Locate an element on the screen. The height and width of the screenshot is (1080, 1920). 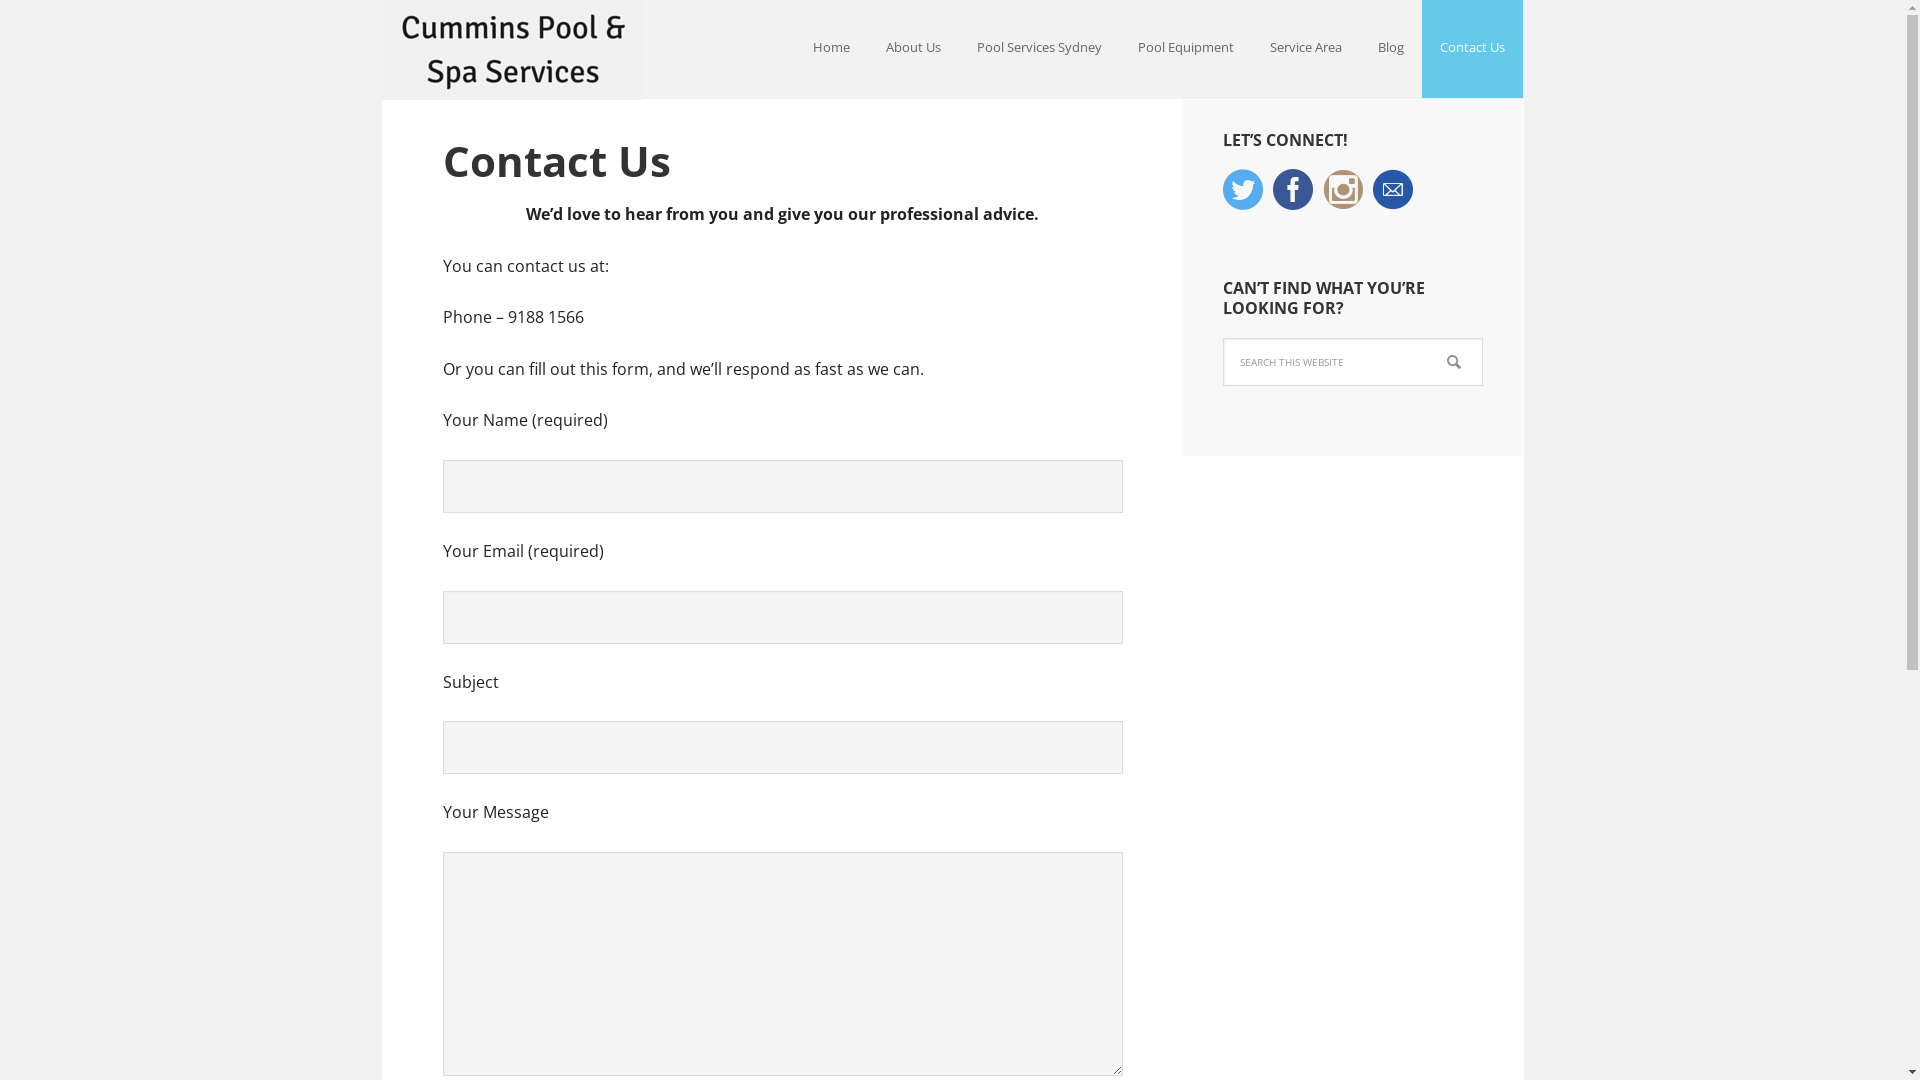
Search is located at coordinates (1482, 338).